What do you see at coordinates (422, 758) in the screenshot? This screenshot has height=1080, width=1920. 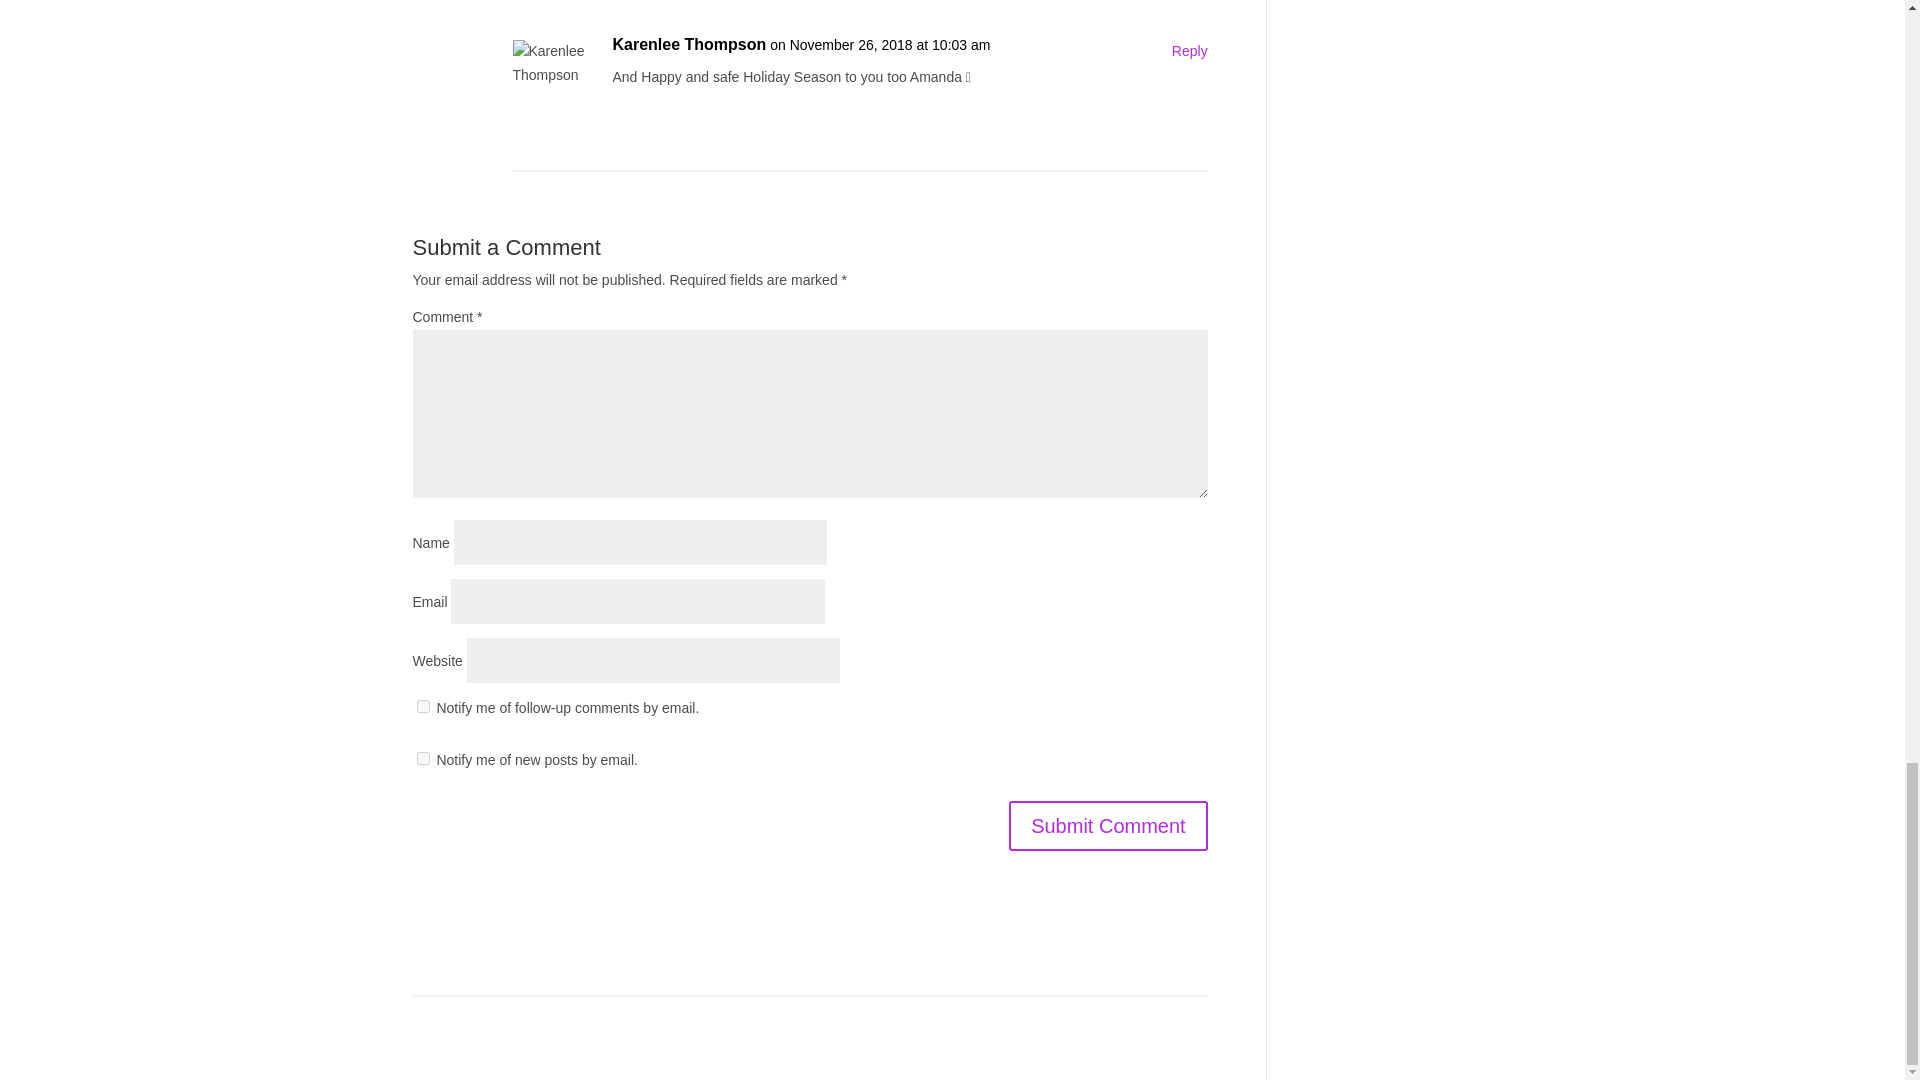 I see `subscribe` at bounding box center [422, 758].